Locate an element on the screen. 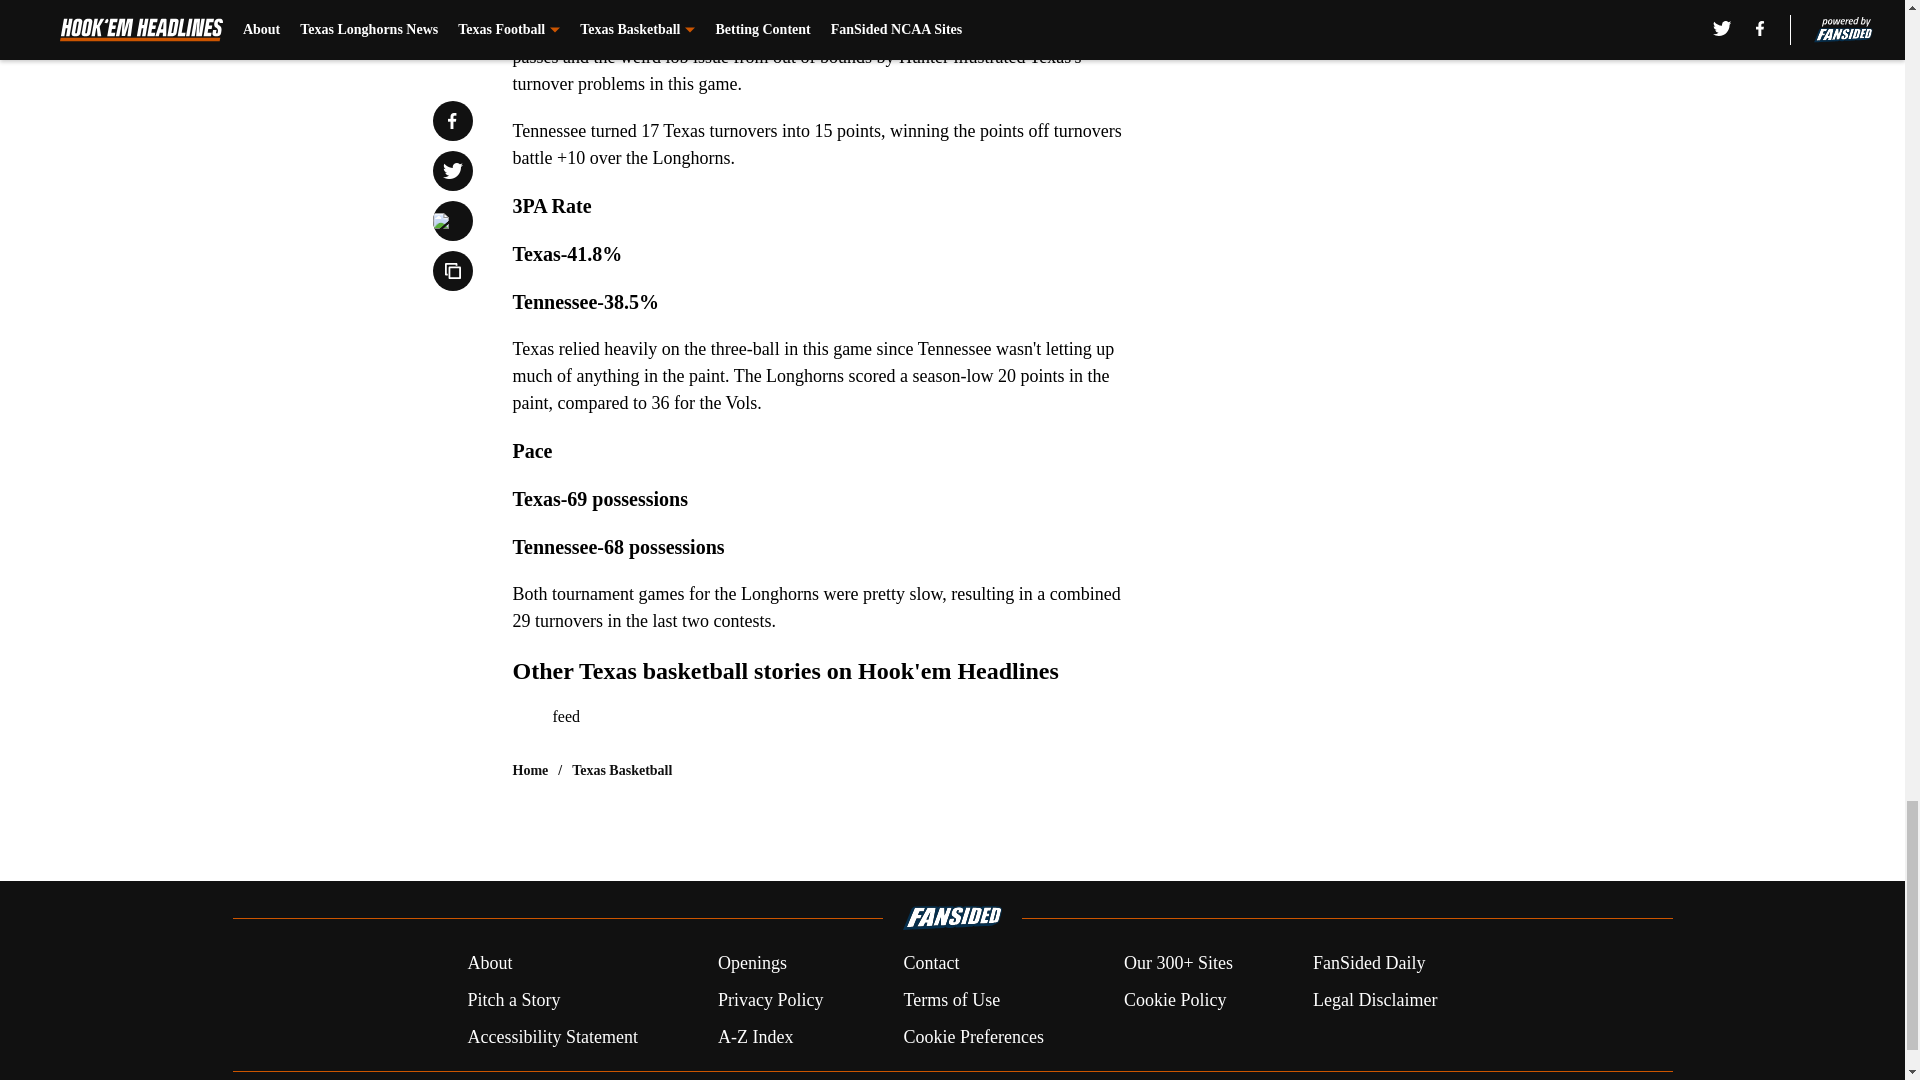  Contact is located at coordinates (930, 964).